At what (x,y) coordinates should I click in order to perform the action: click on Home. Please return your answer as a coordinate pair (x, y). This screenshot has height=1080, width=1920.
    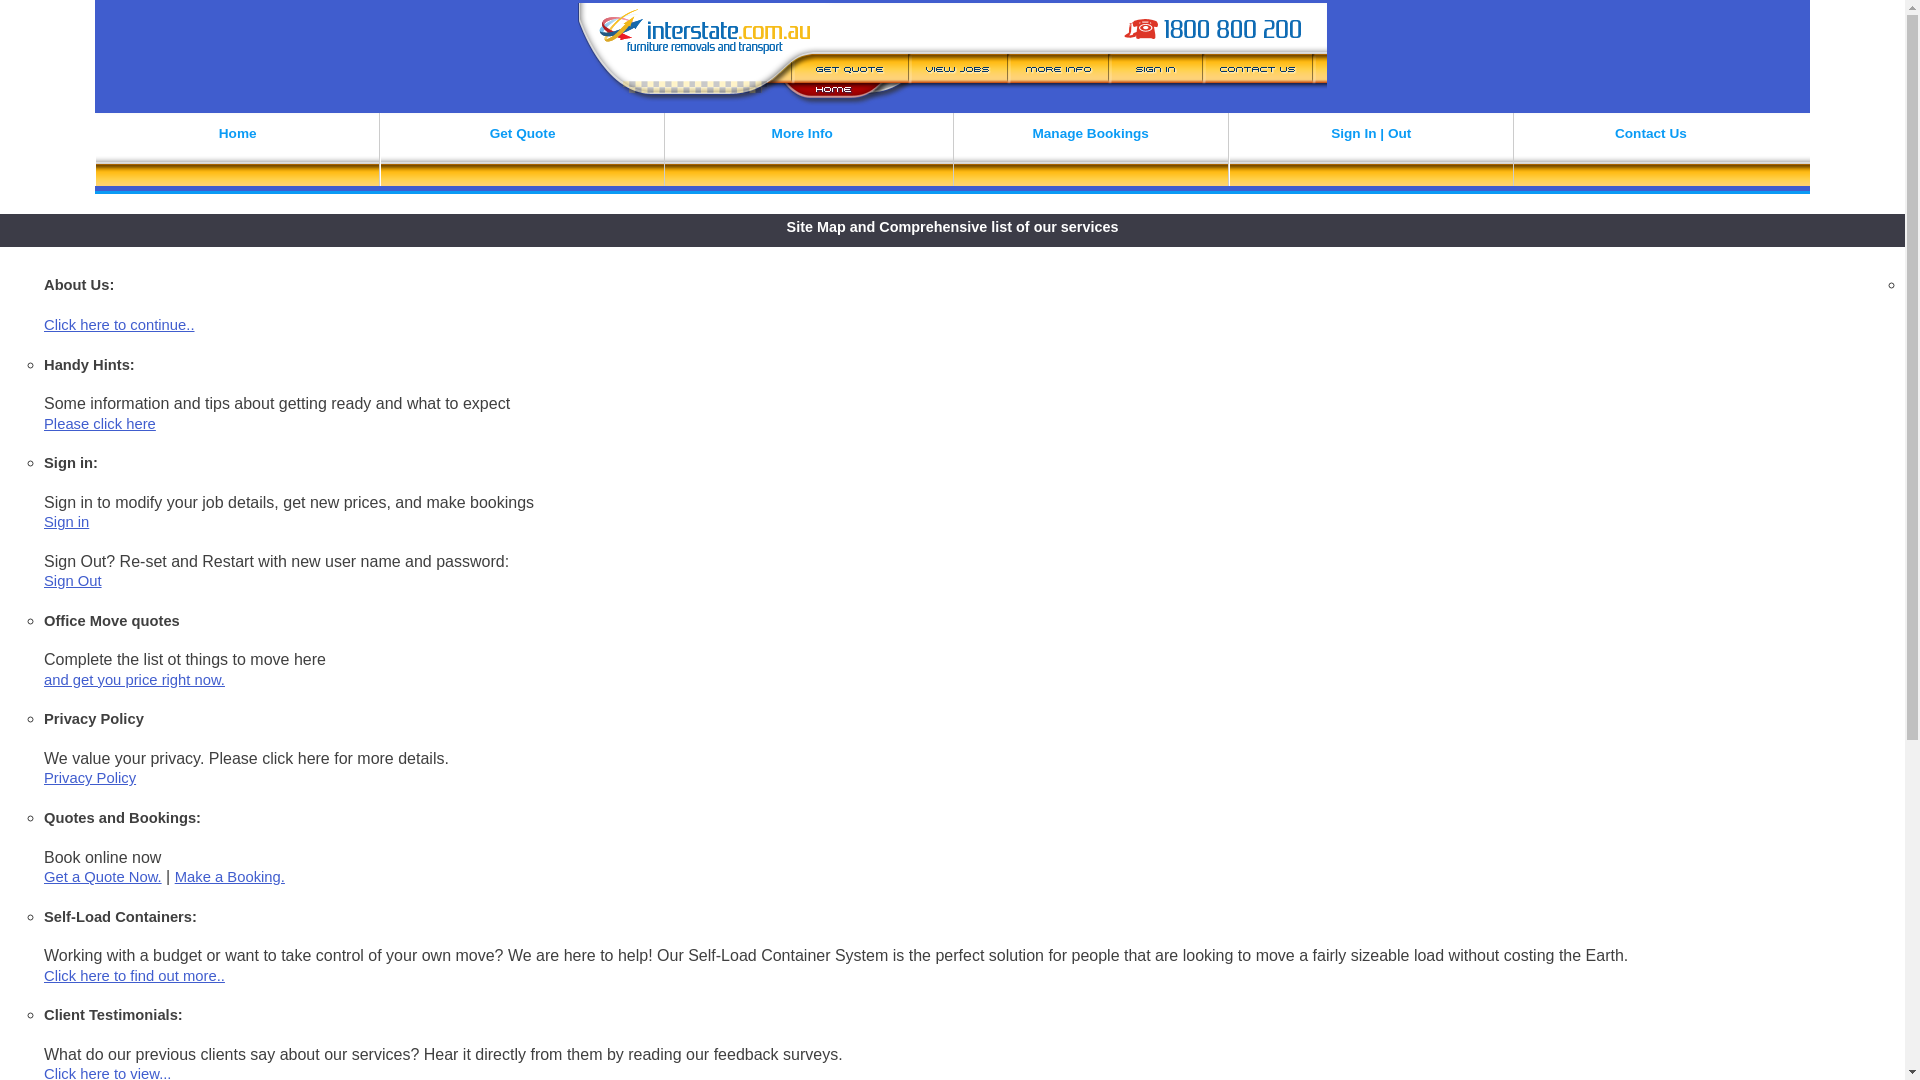
    Looking at the image, I should click on (238, 154).